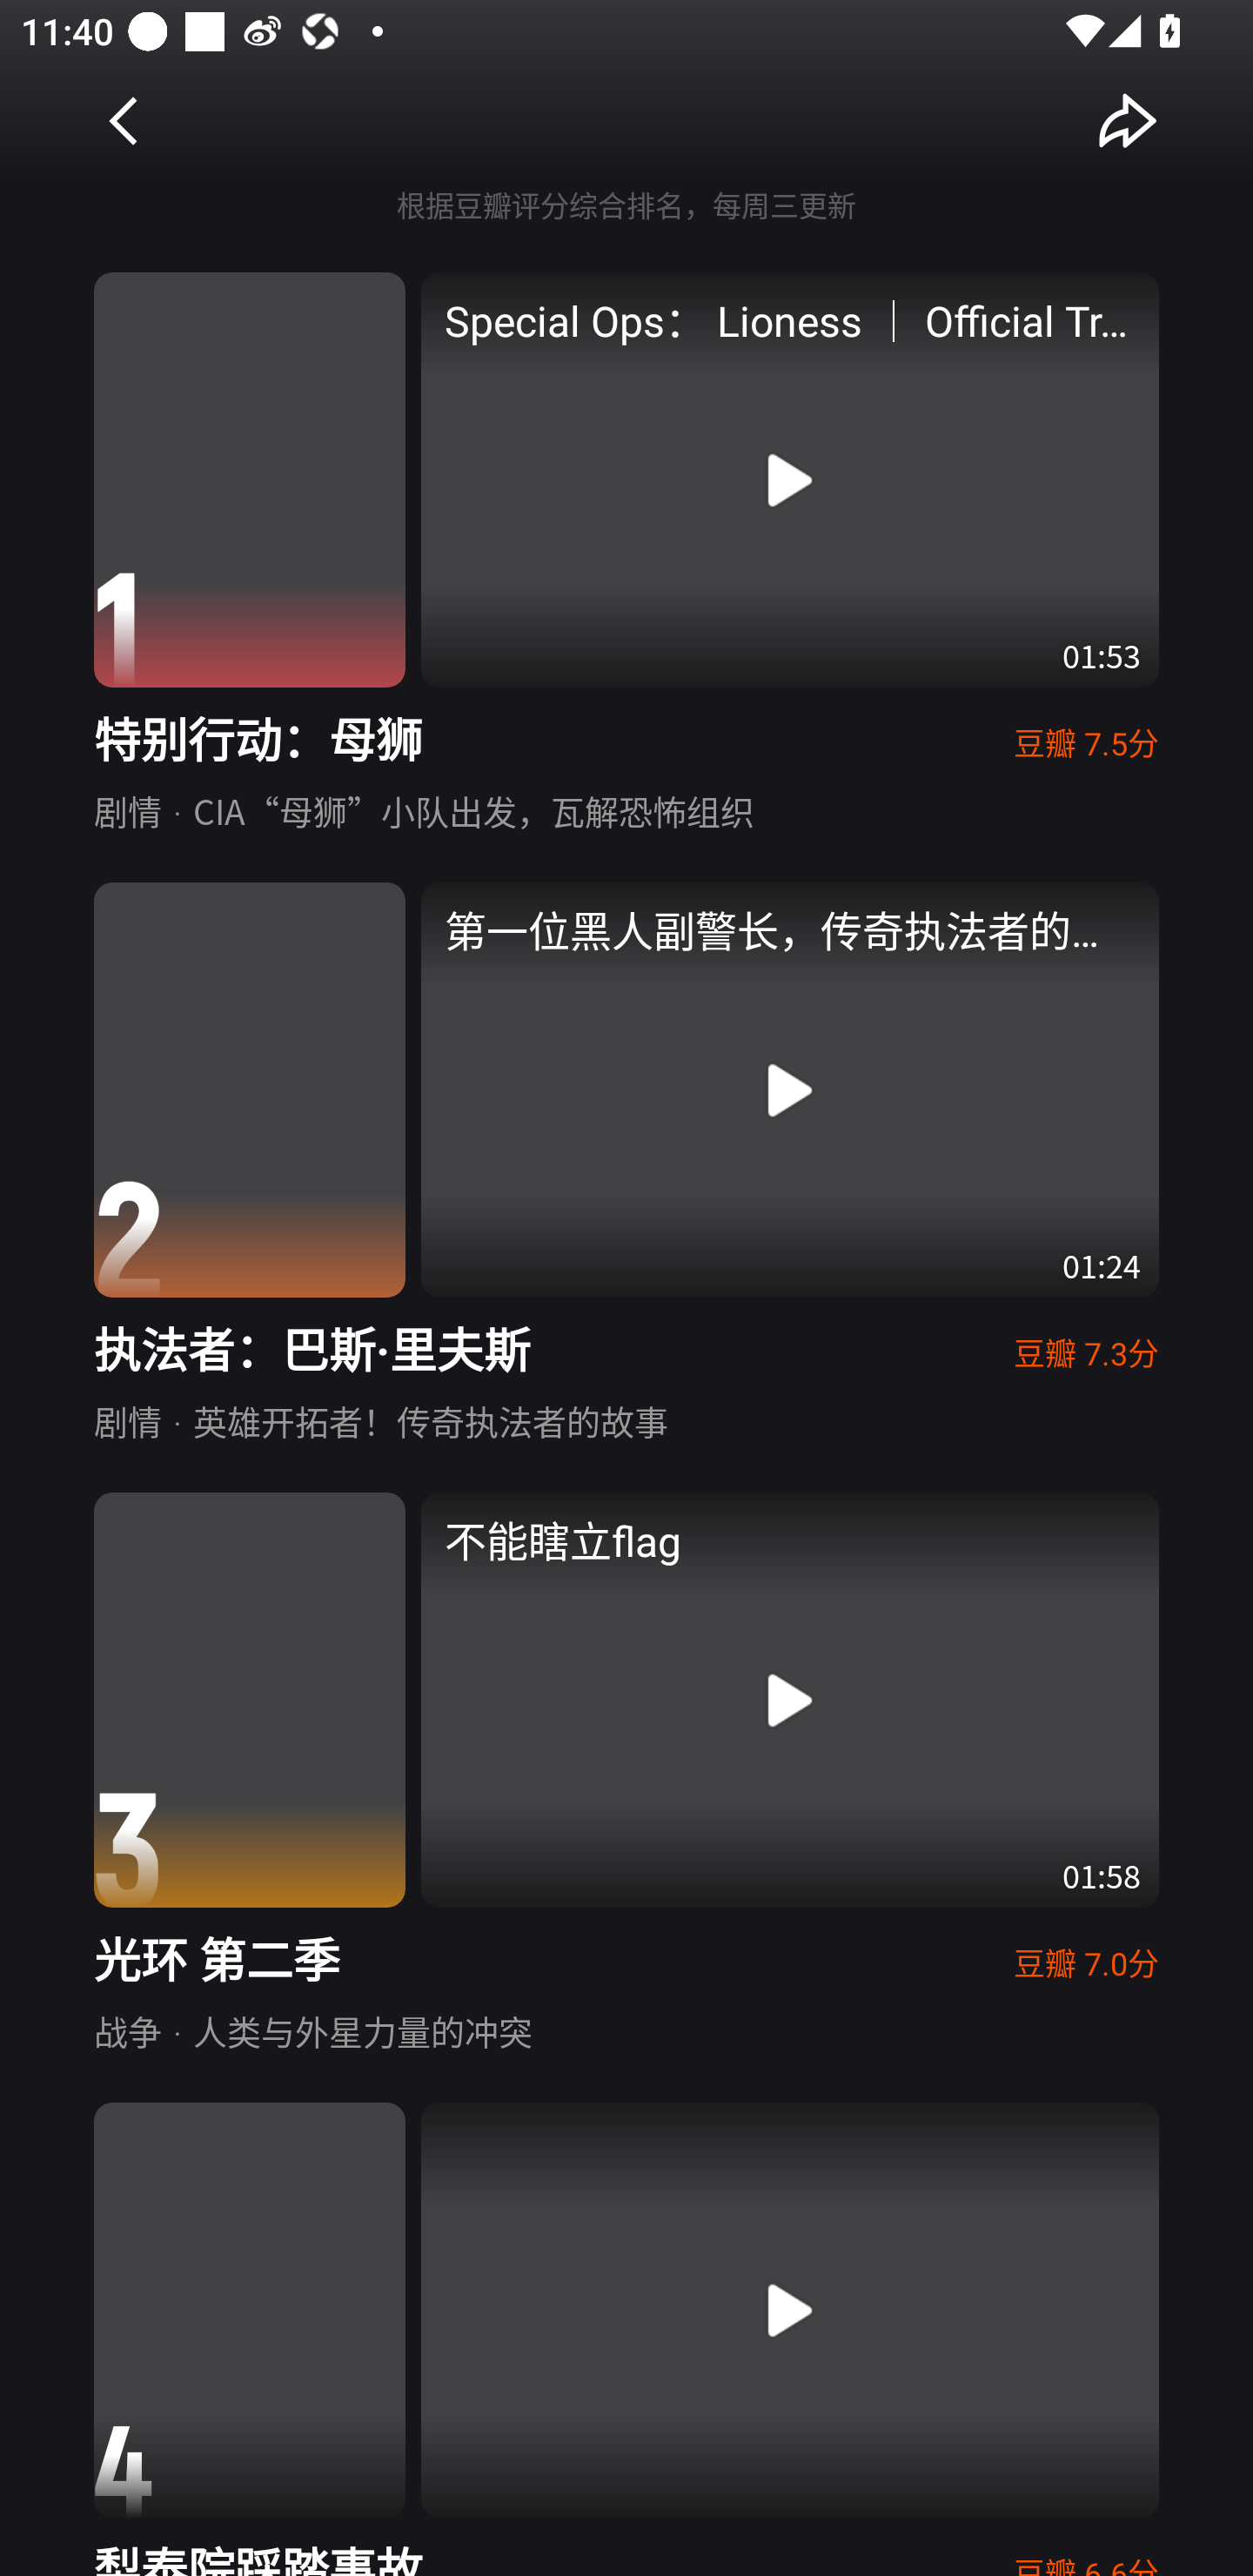 This screenshot has width=1253, height=2576. Describe the element at coordinates (127, 2029) in the screenshot. I see `战争` at that location.